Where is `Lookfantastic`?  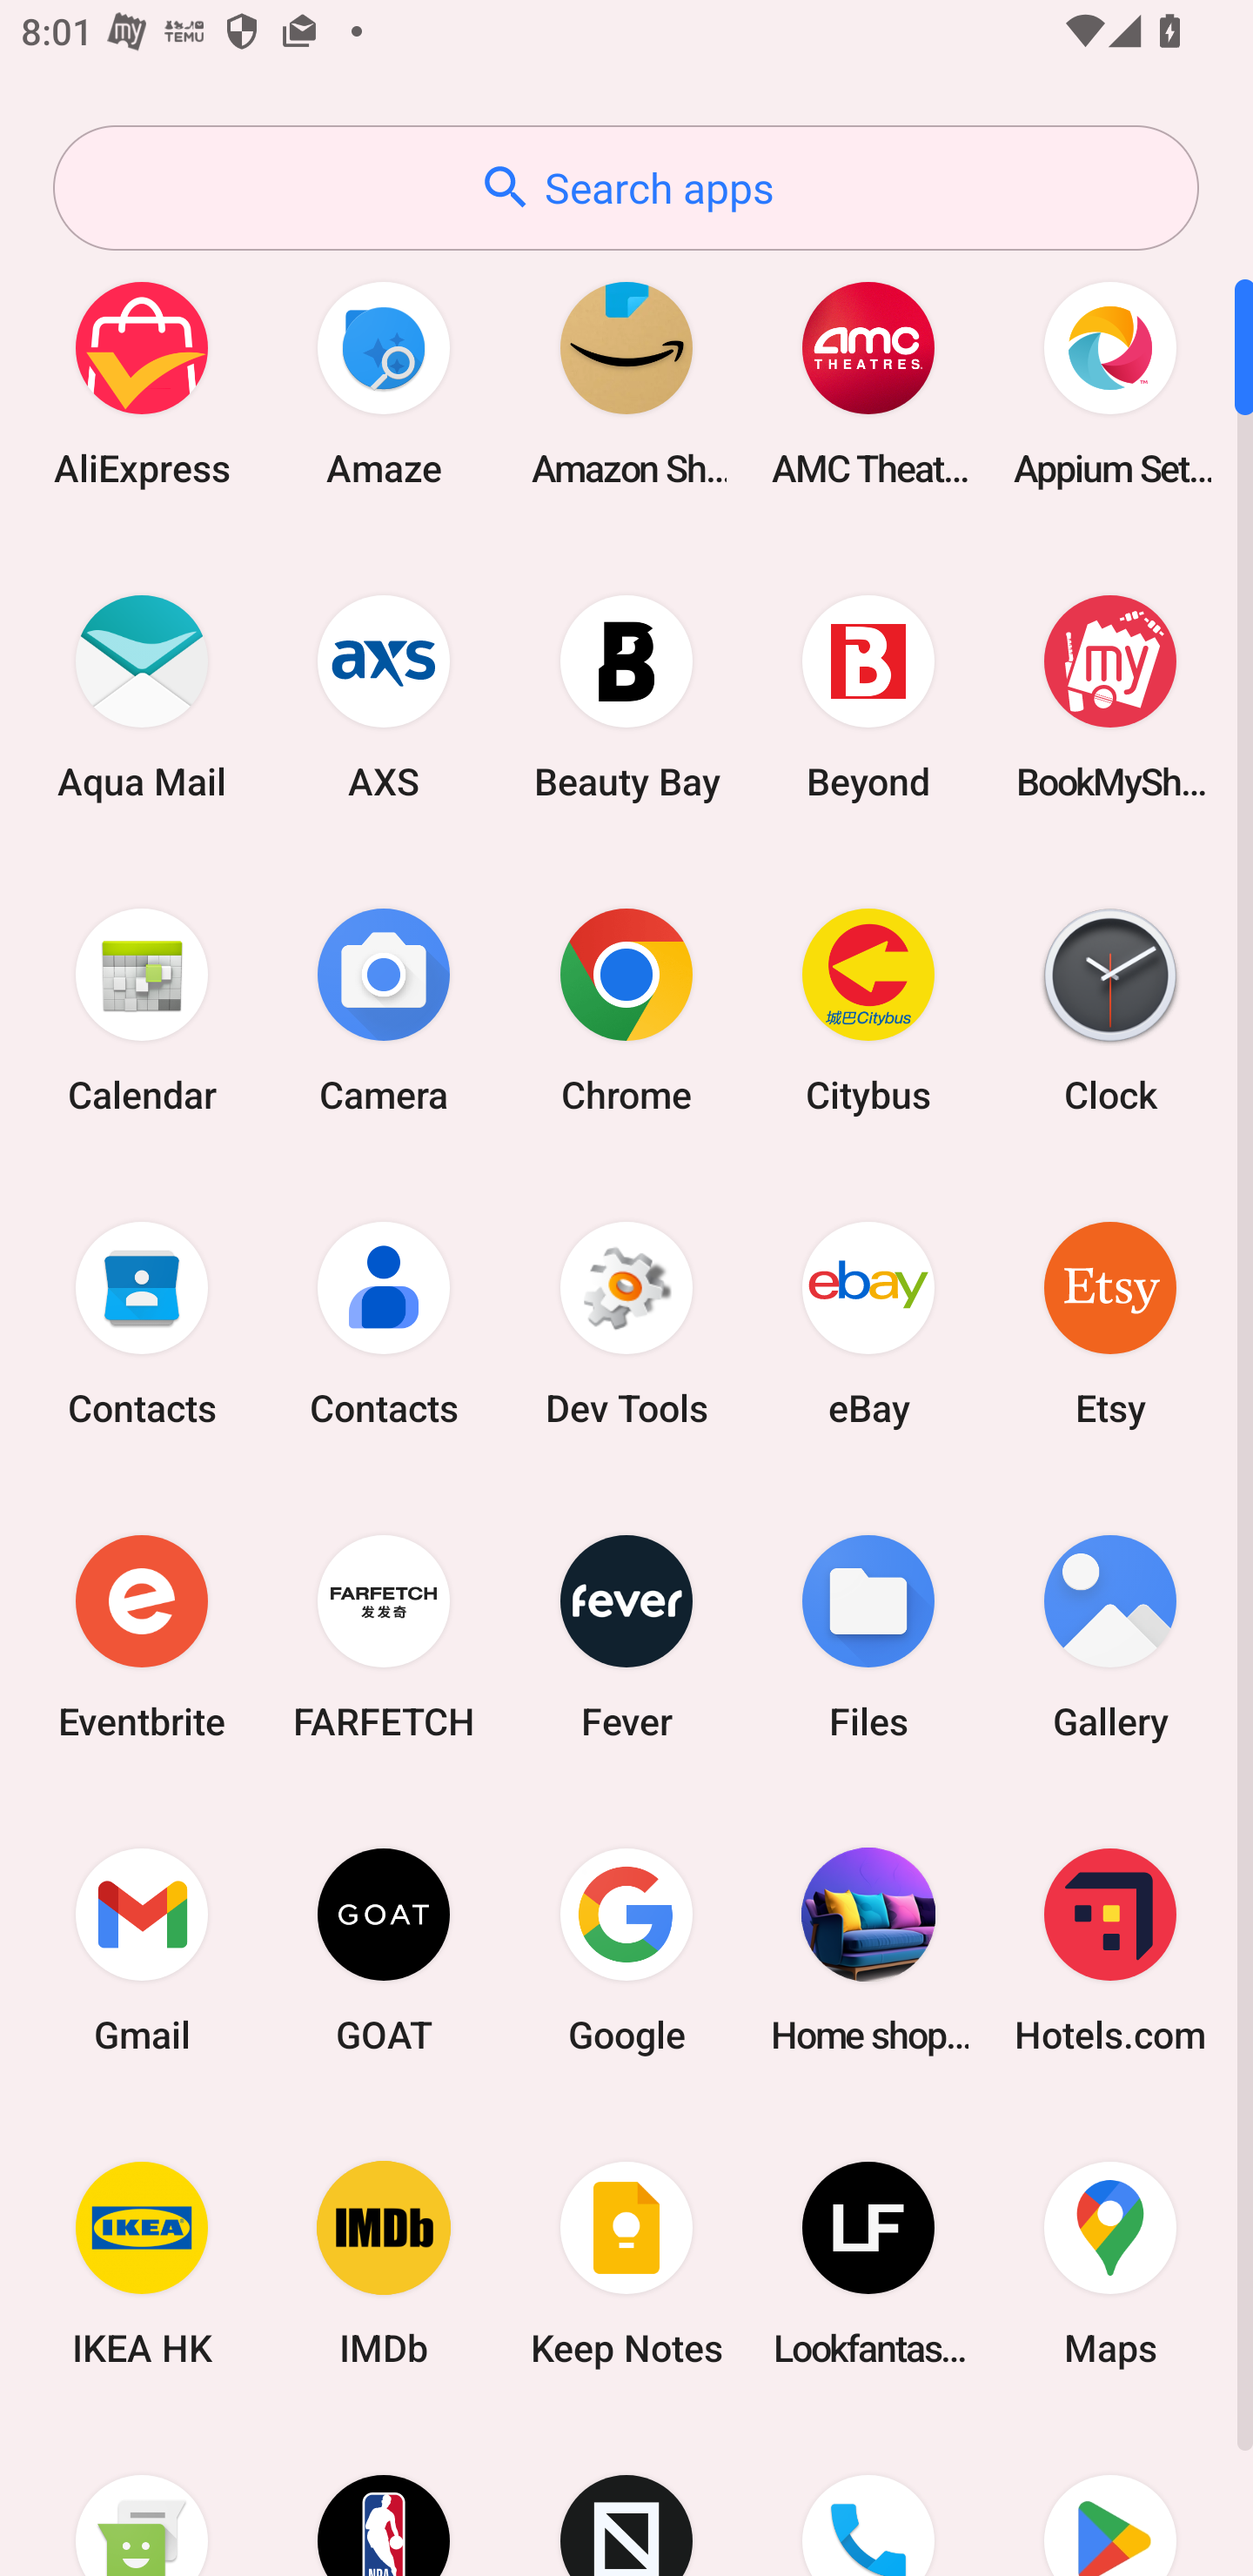
Lookfantastic is located at coordinates (868, 2264).